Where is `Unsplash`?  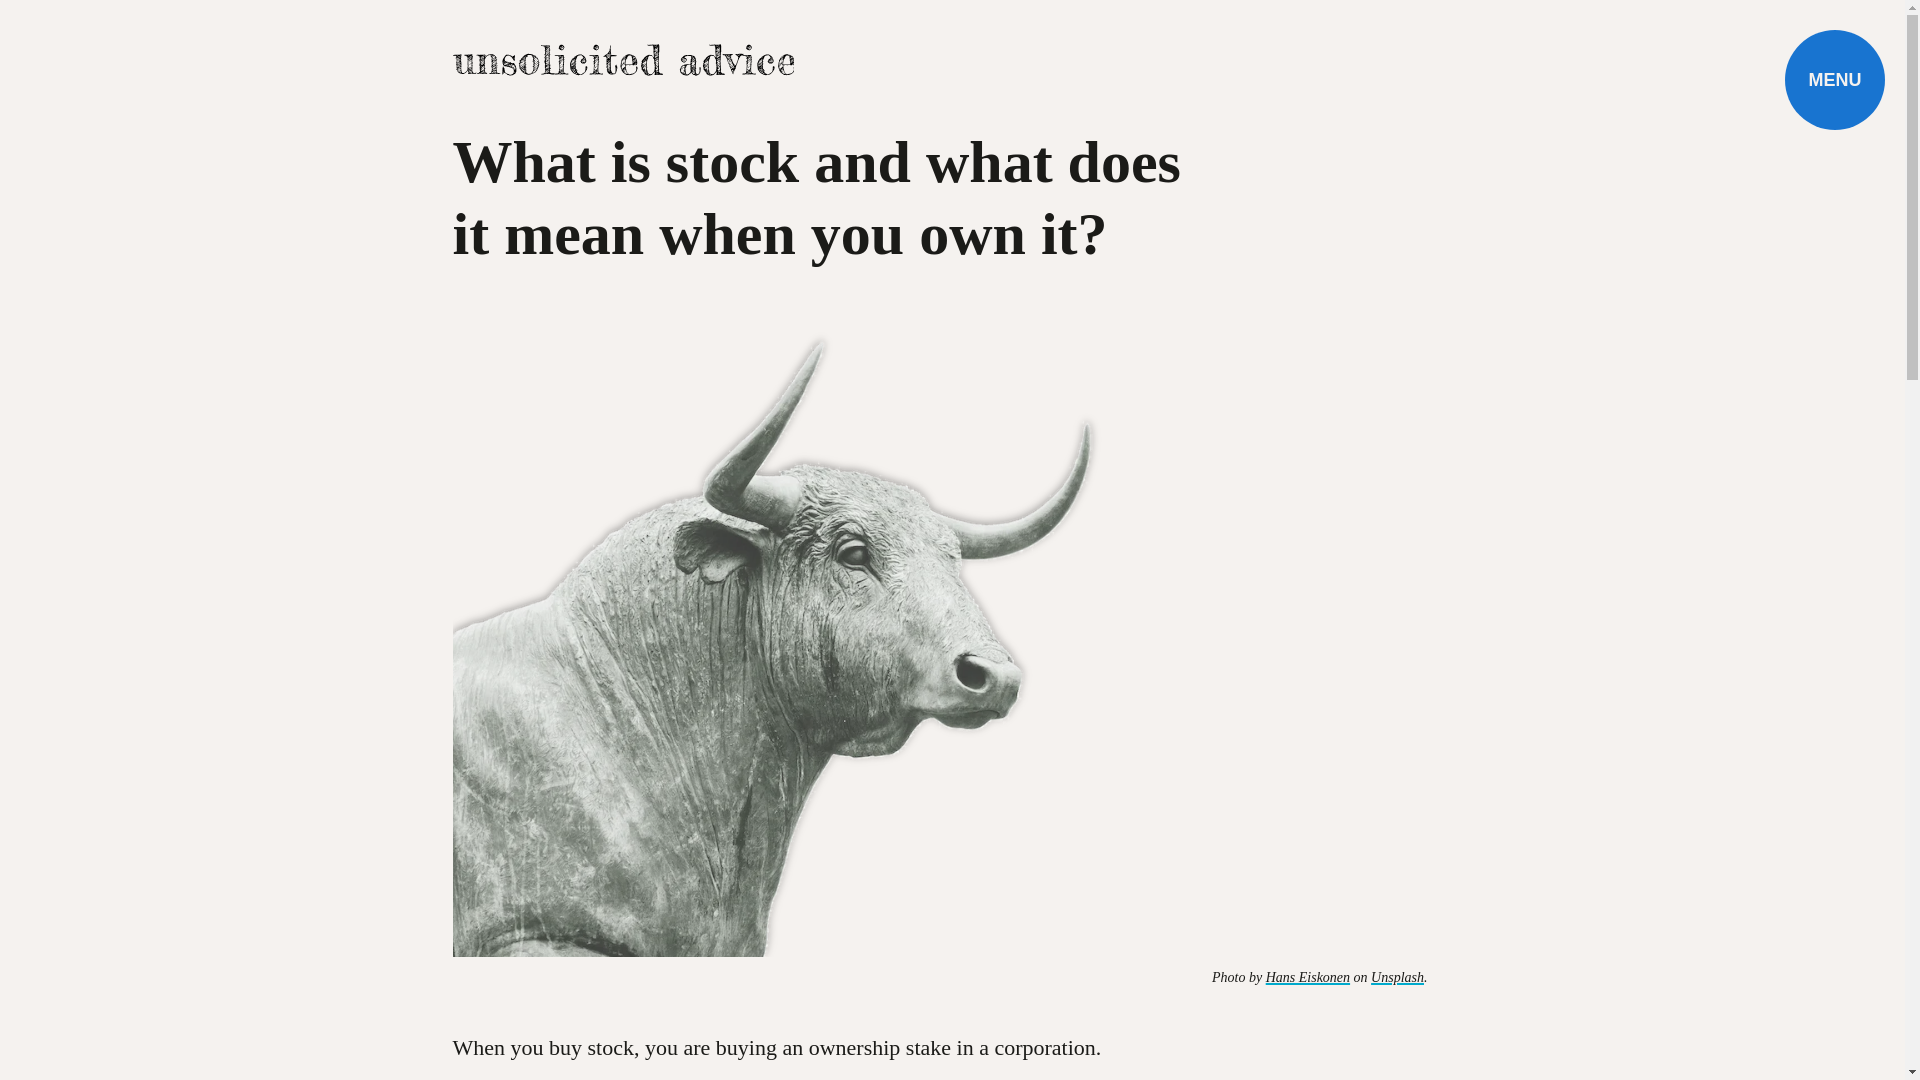 Unsplash is located at coordinates (1397, 976).